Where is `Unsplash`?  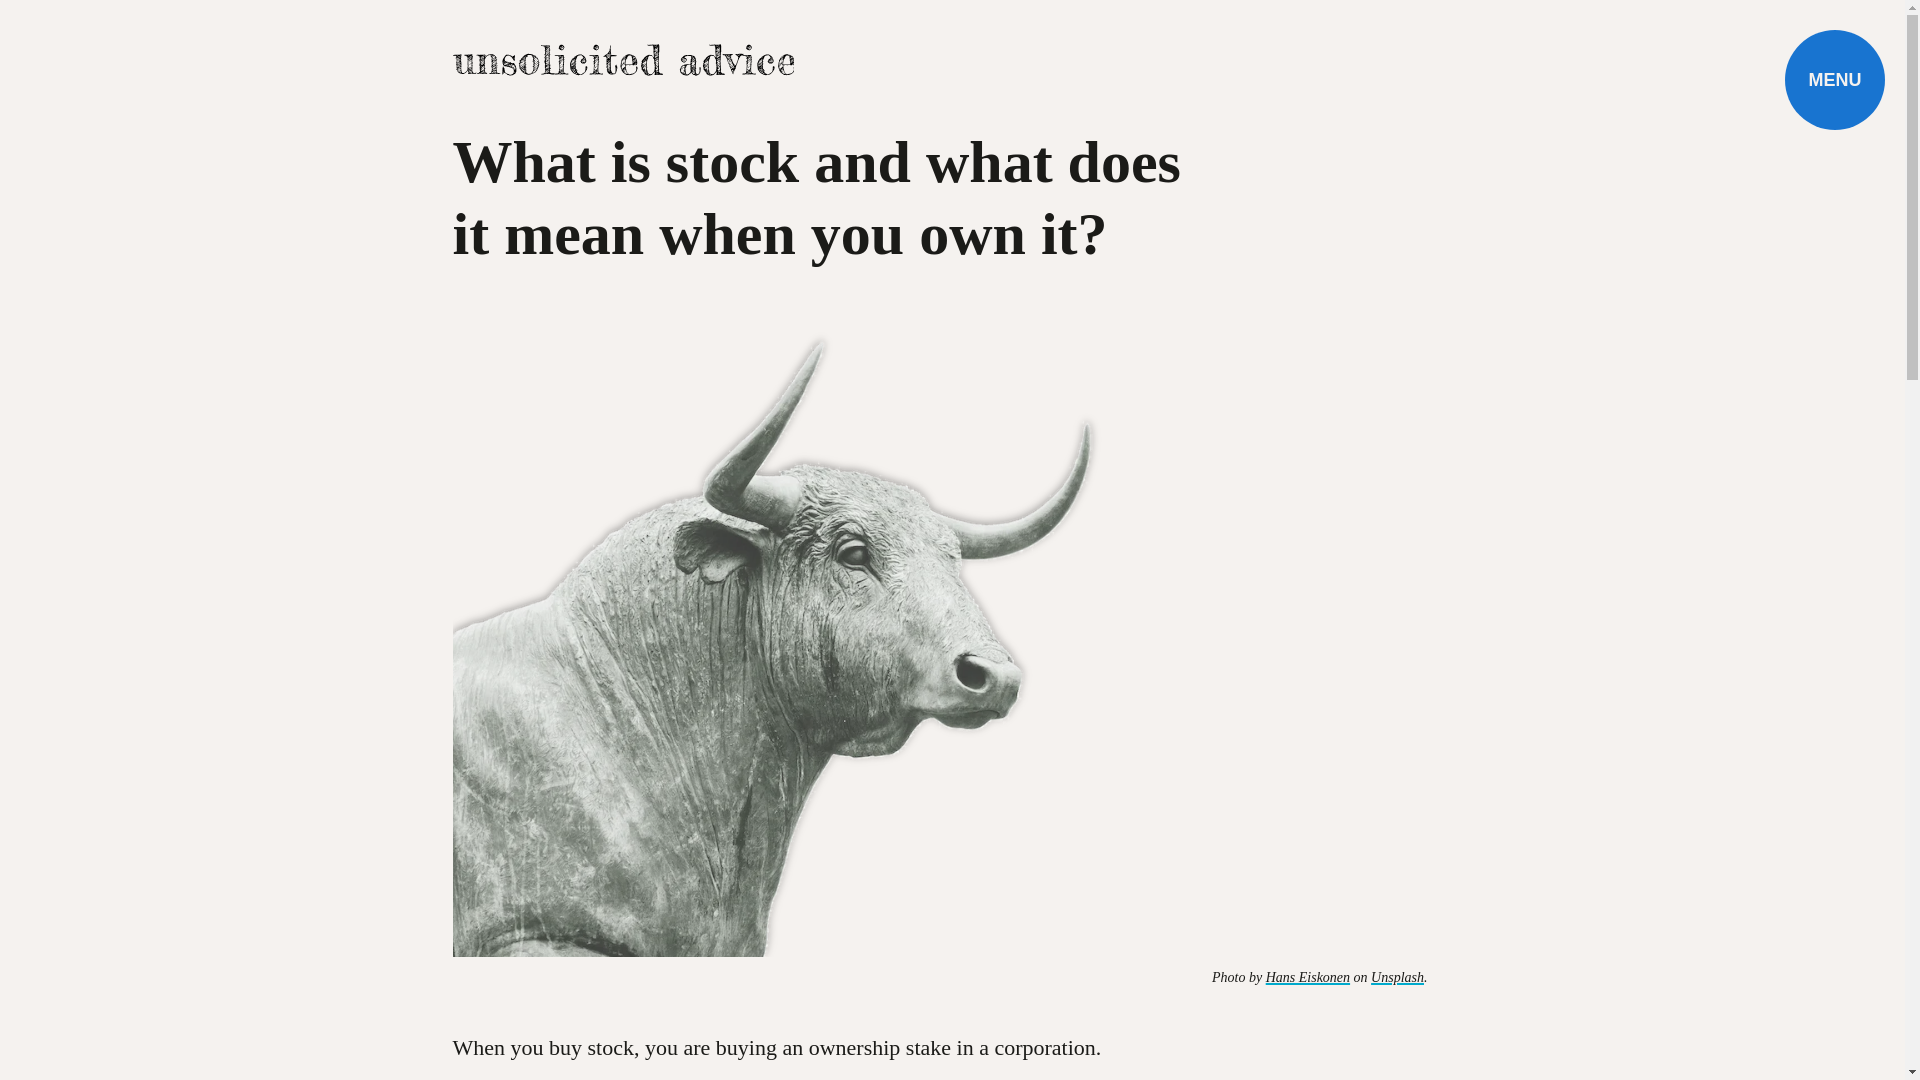 Unsplash is located at coordinates (1397, 976).